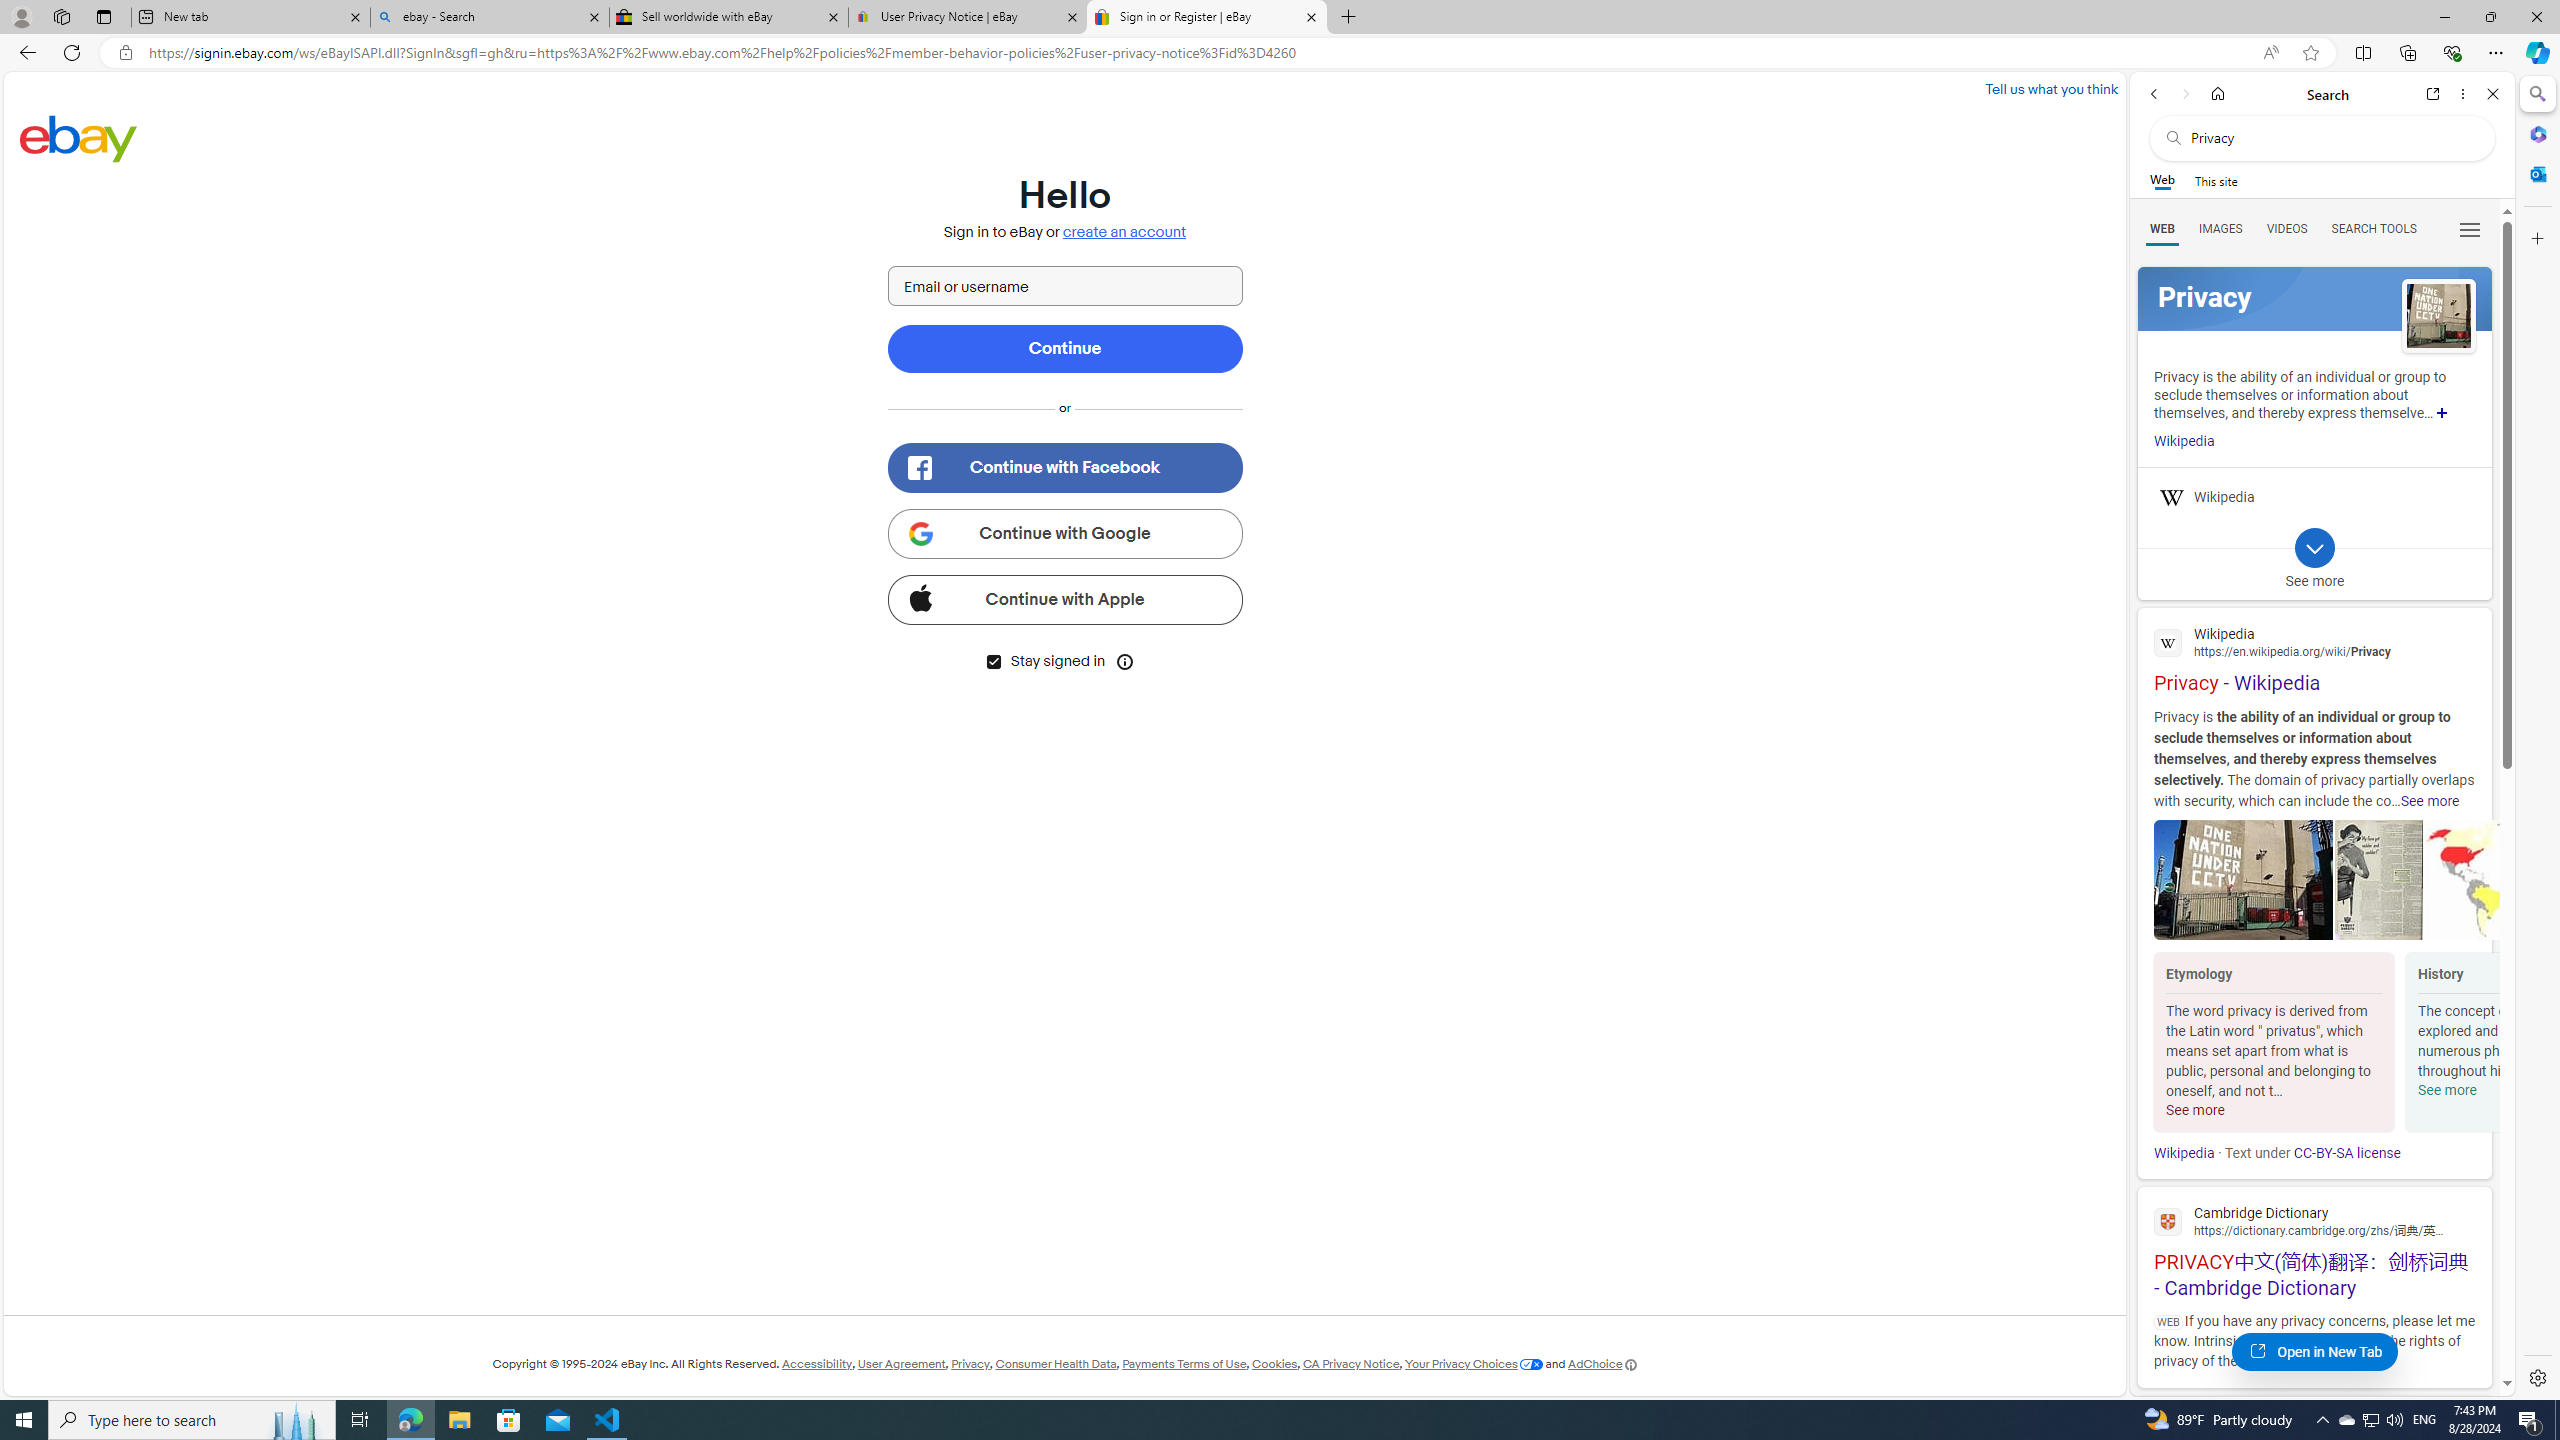 This screenshot has height=1440, width=2560. Describe the element at coordinates (920, 596) in the screenshot. I see `Class: apple-icon` at that location.